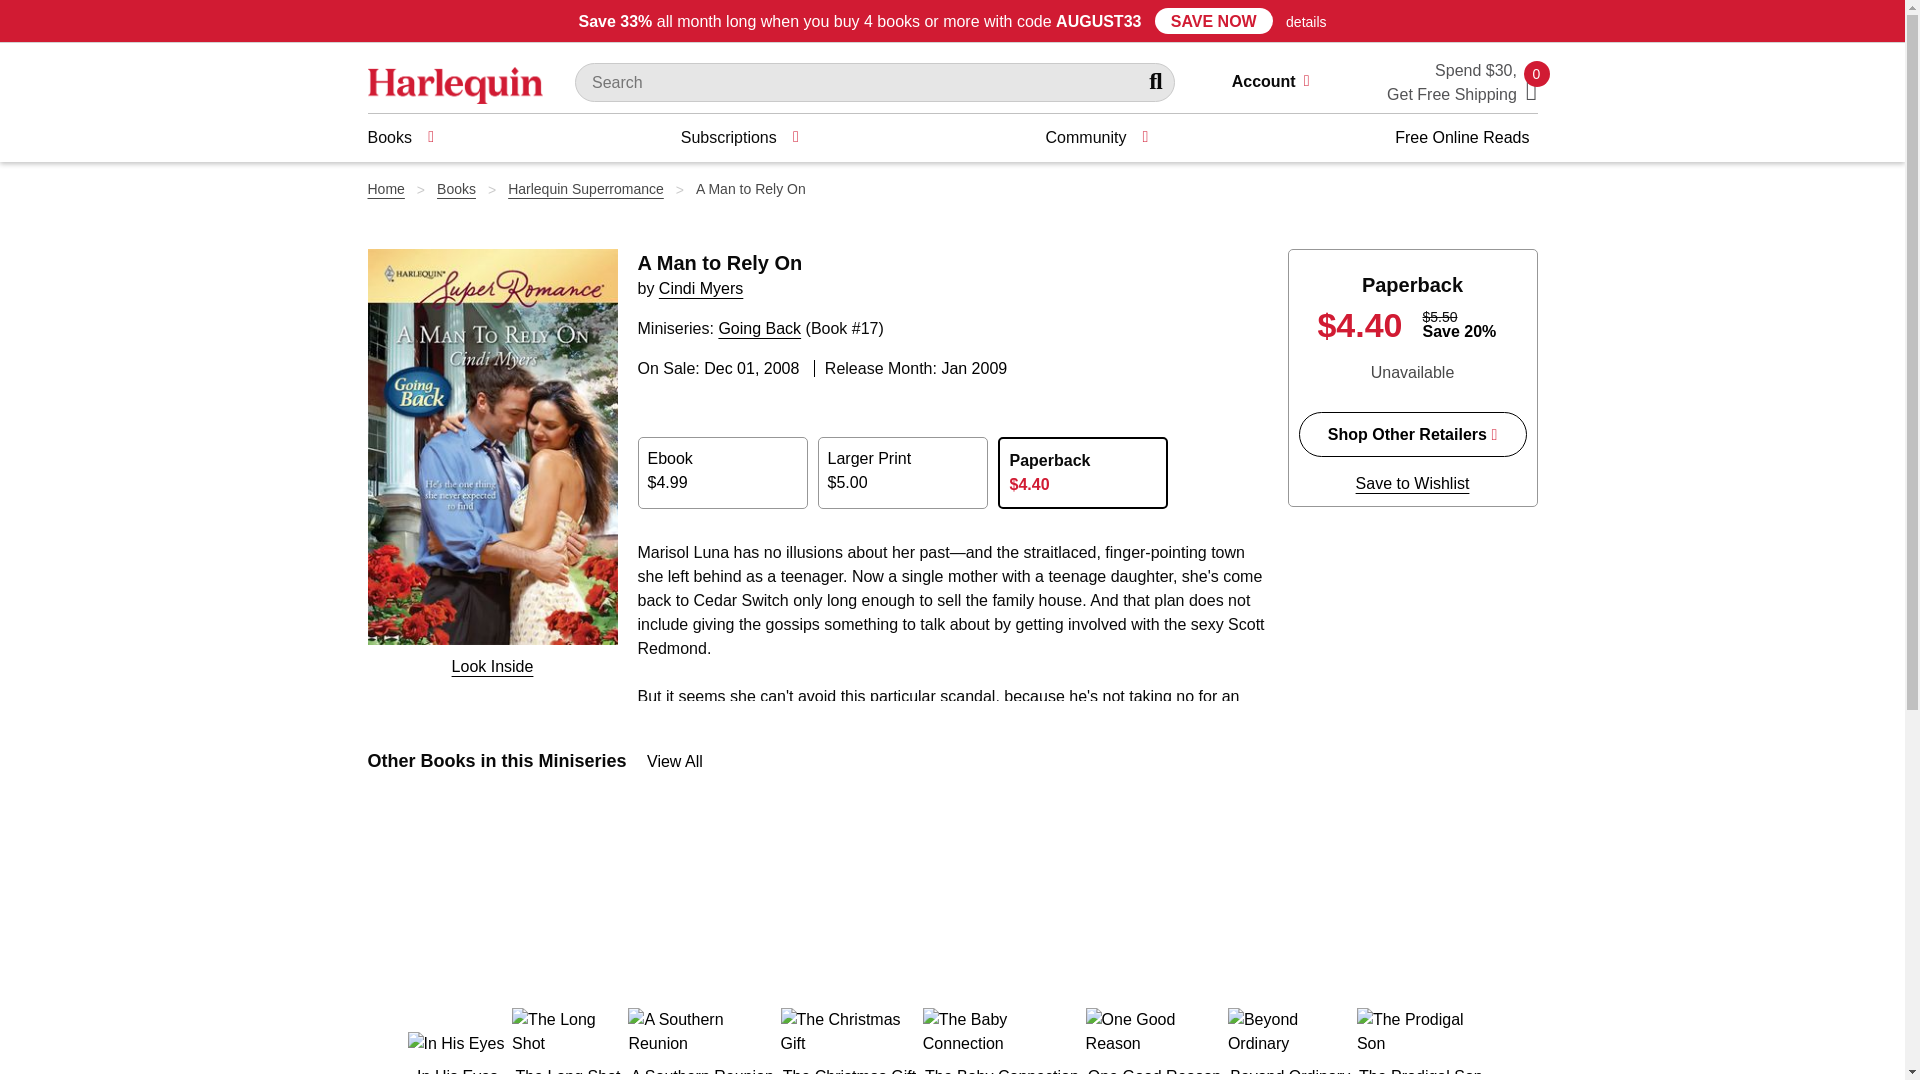 Image resolution: width=1920 pixels, height=1080 pixels. What do you see at coordinates (1214, 20) in the screenshot?
I see `SAVE NOW` at bounding box center [1214, 20].